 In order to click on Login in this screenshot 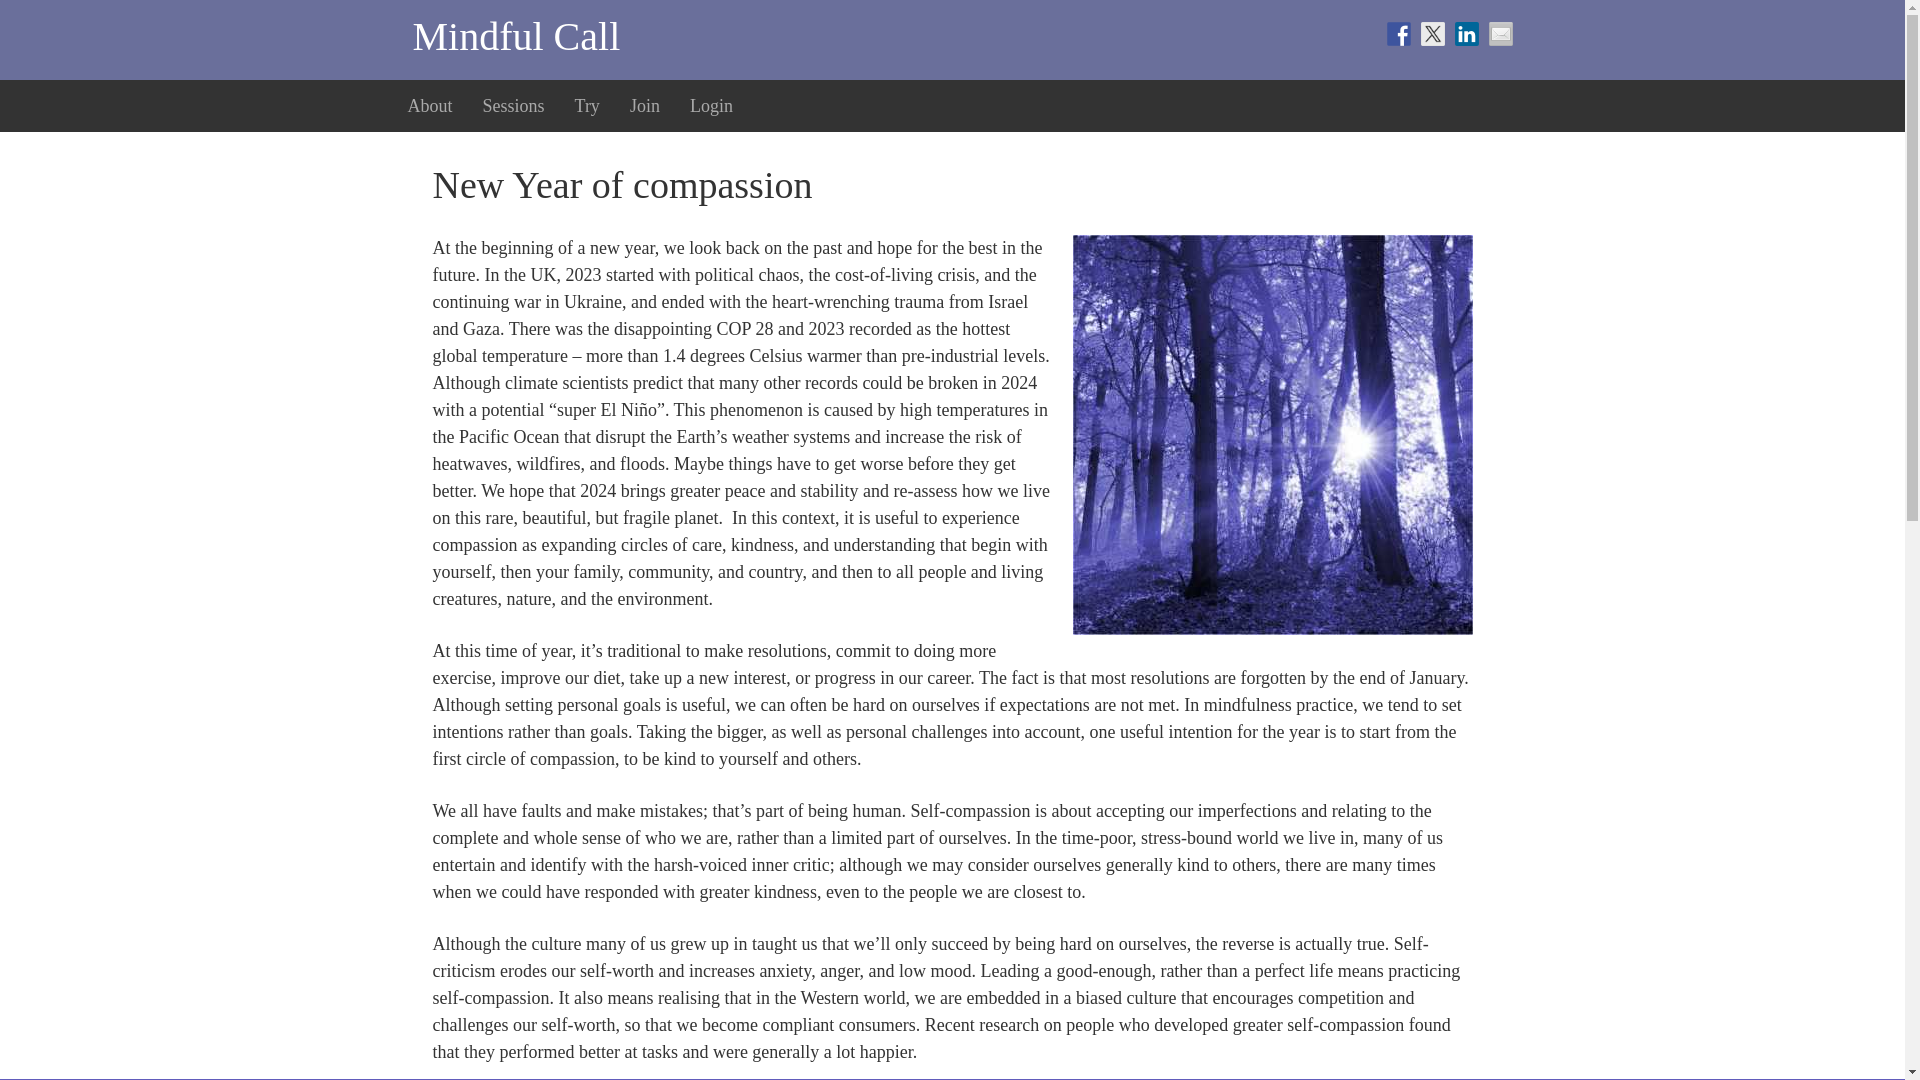, I will do `click(712, 105)`.